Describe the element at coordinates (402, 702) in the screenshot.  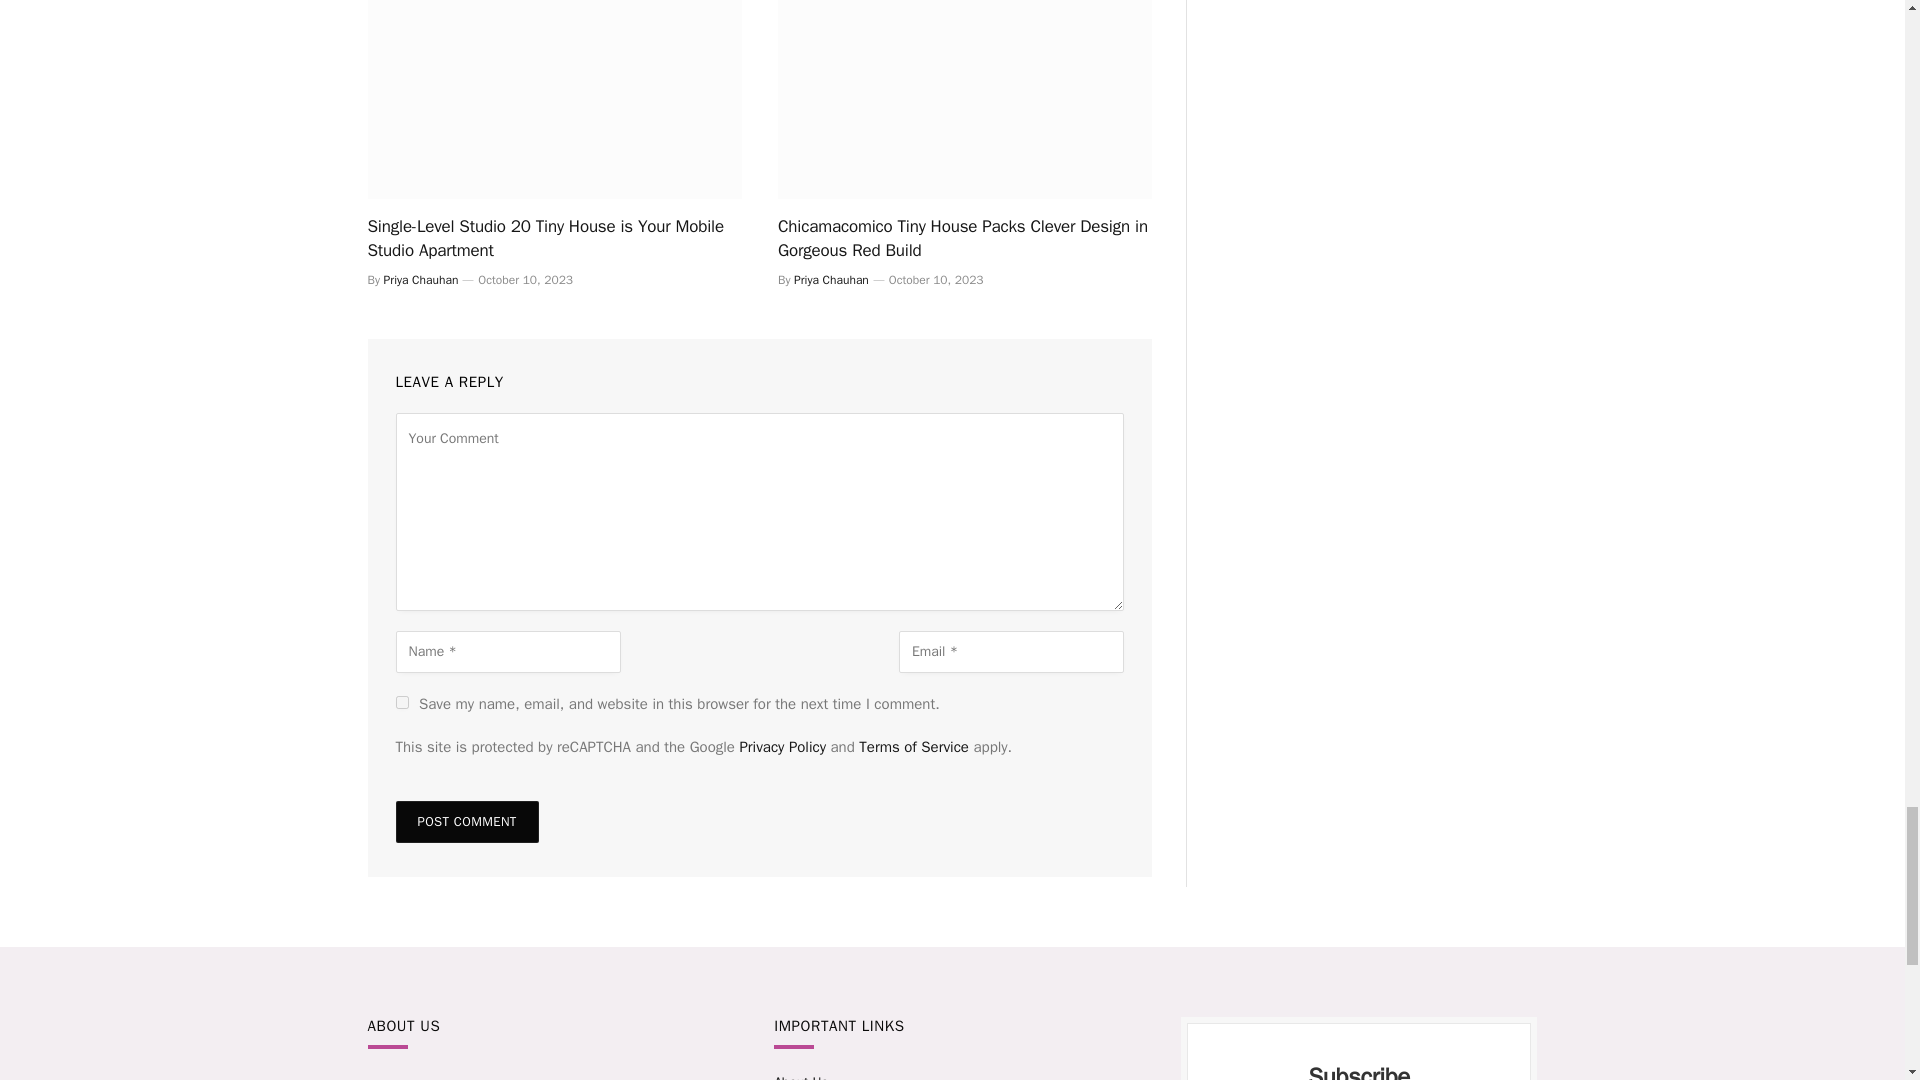
I see `yes` at that location.